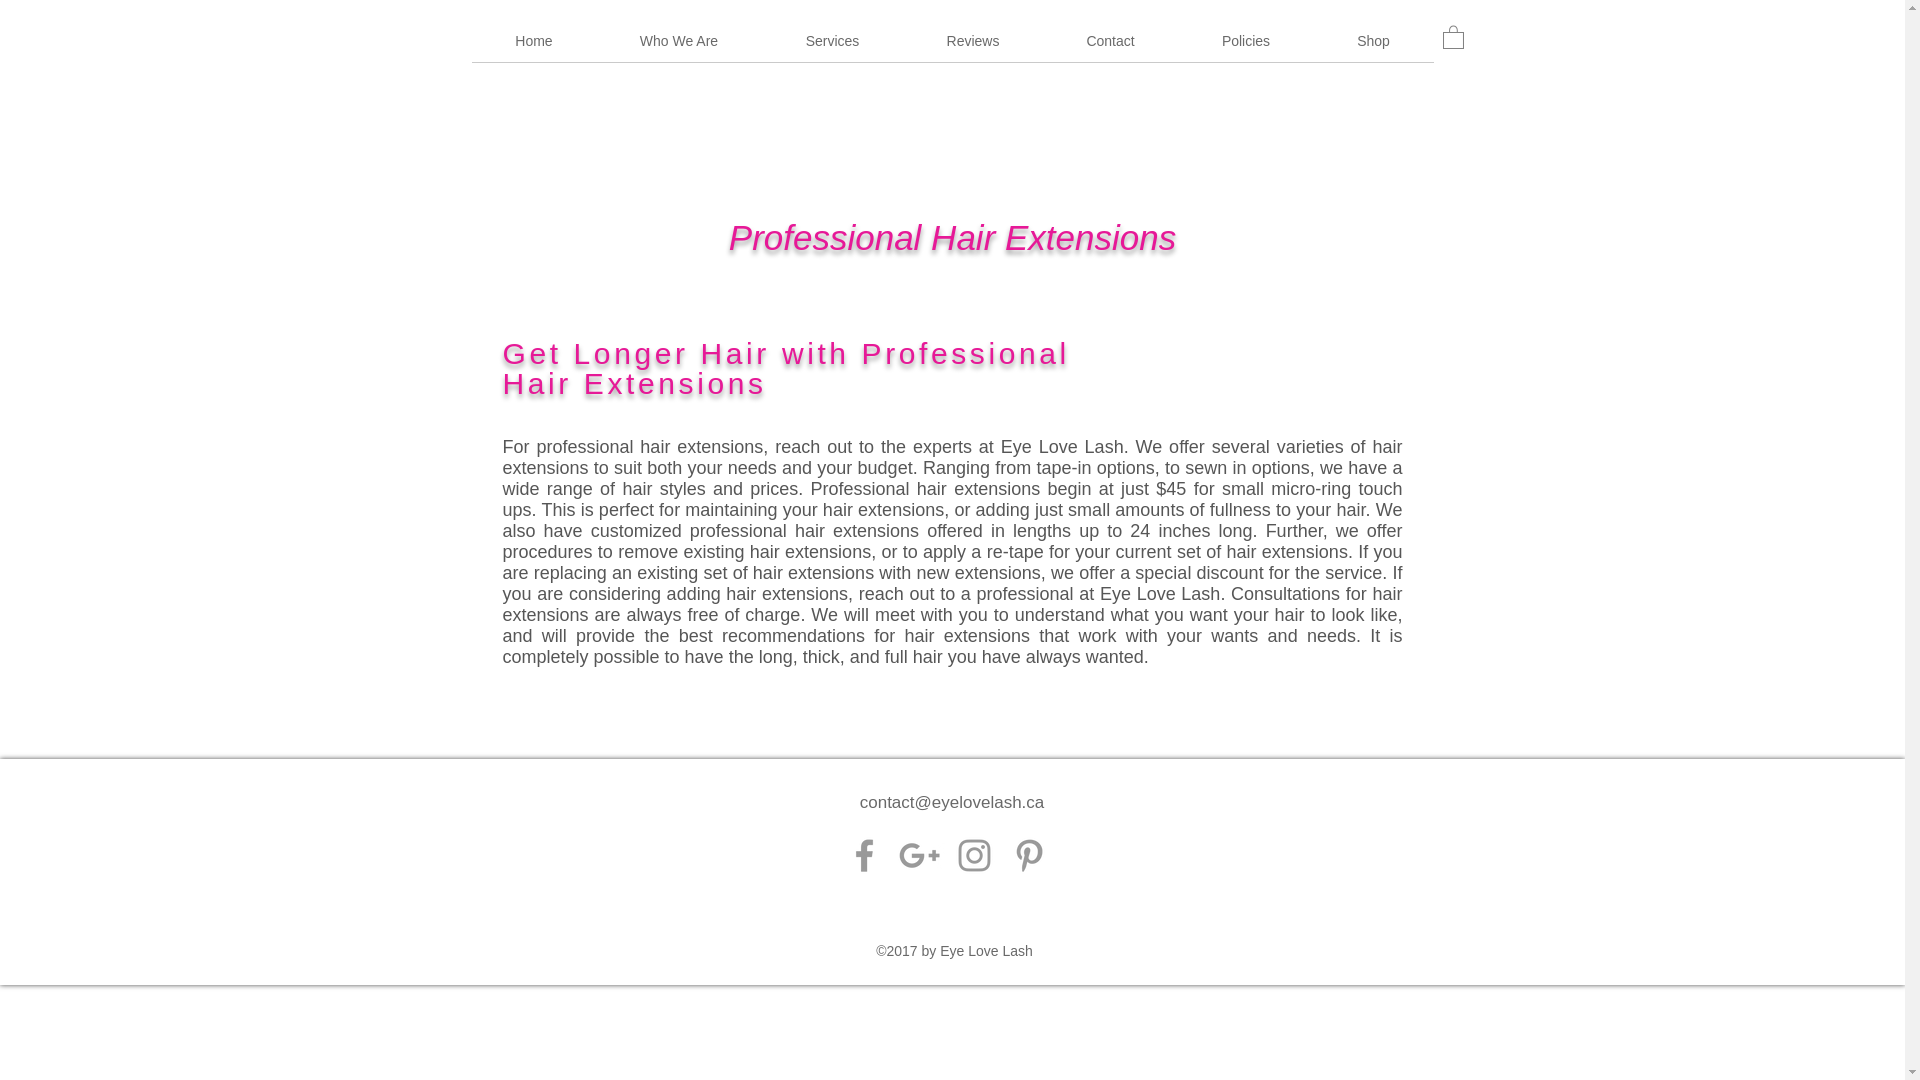 Image resolution: width=1920 pixels, height=1080 pixels. Describe the element at coordinates (1374, 47) in the screenshot. I see `Shop` at that location.